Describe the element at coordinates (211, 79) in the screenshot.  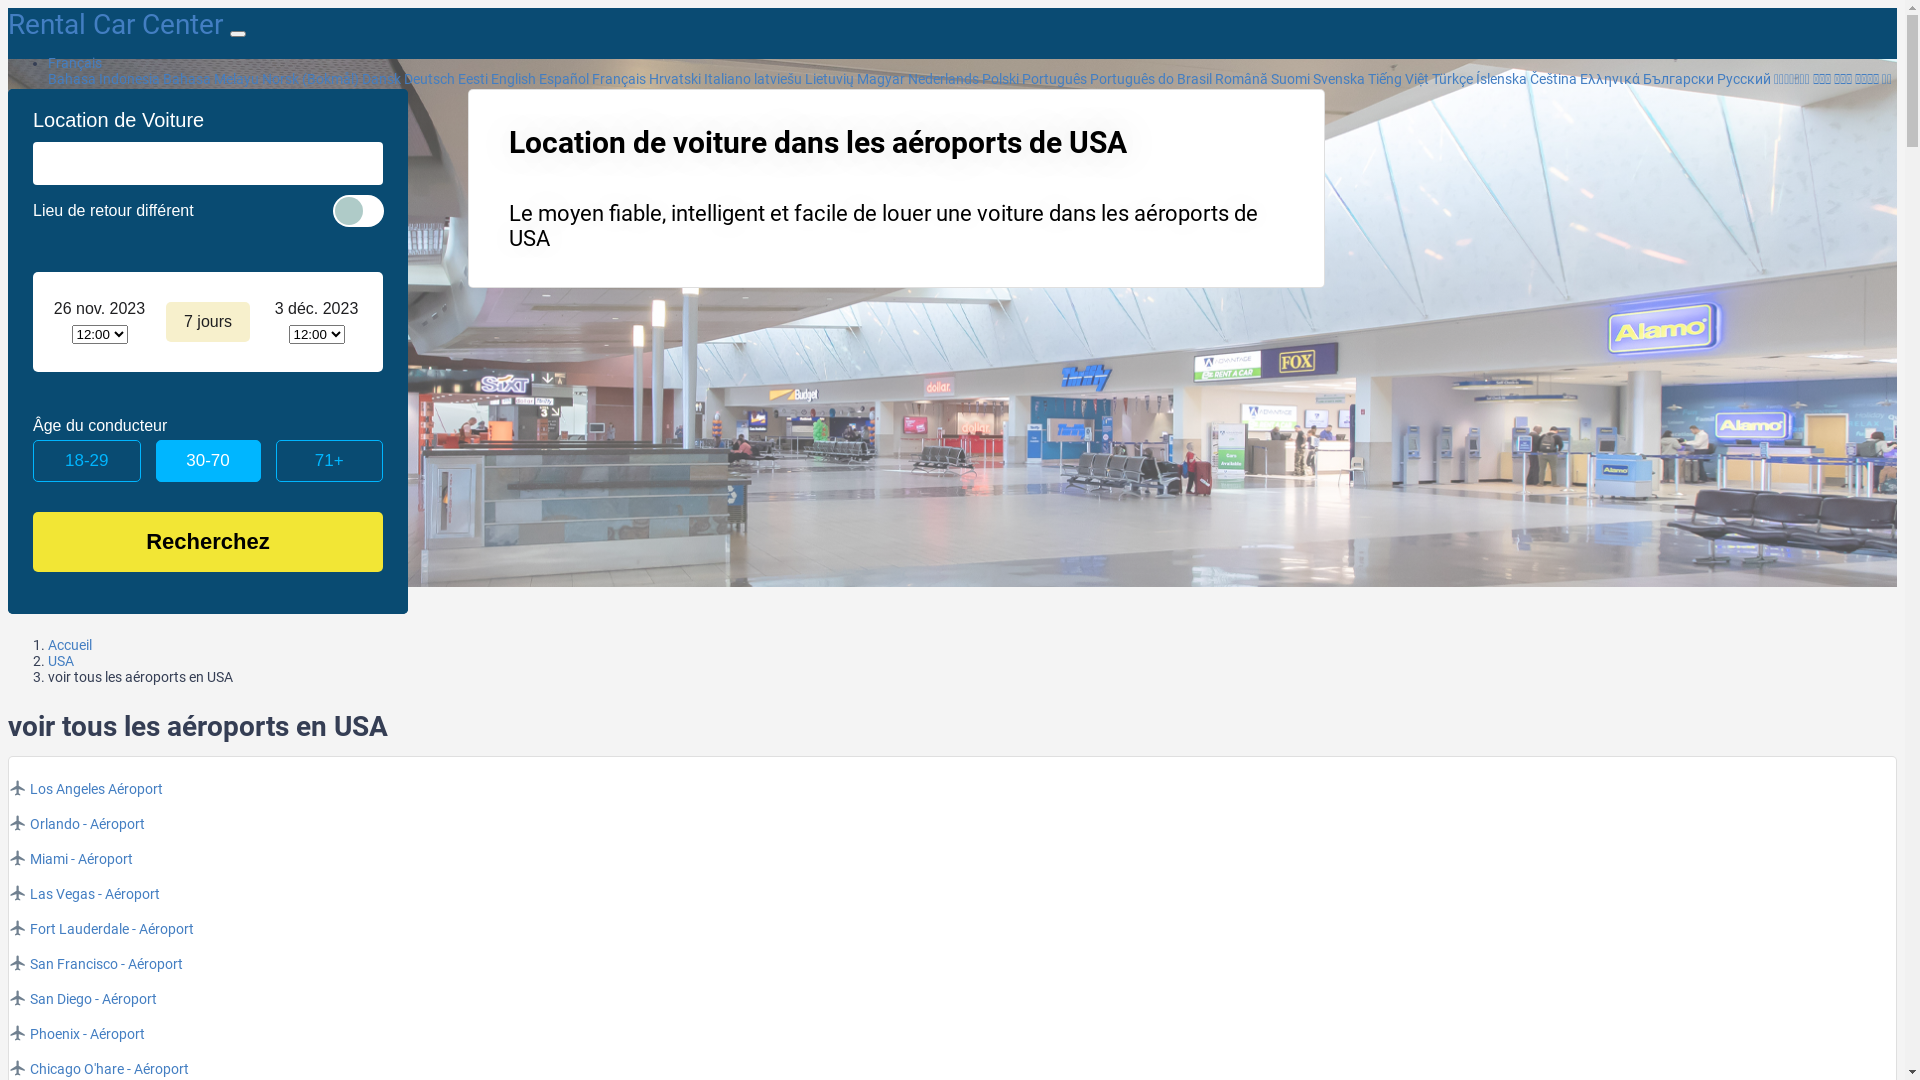
I see `Bahasa Melayu` at that location.